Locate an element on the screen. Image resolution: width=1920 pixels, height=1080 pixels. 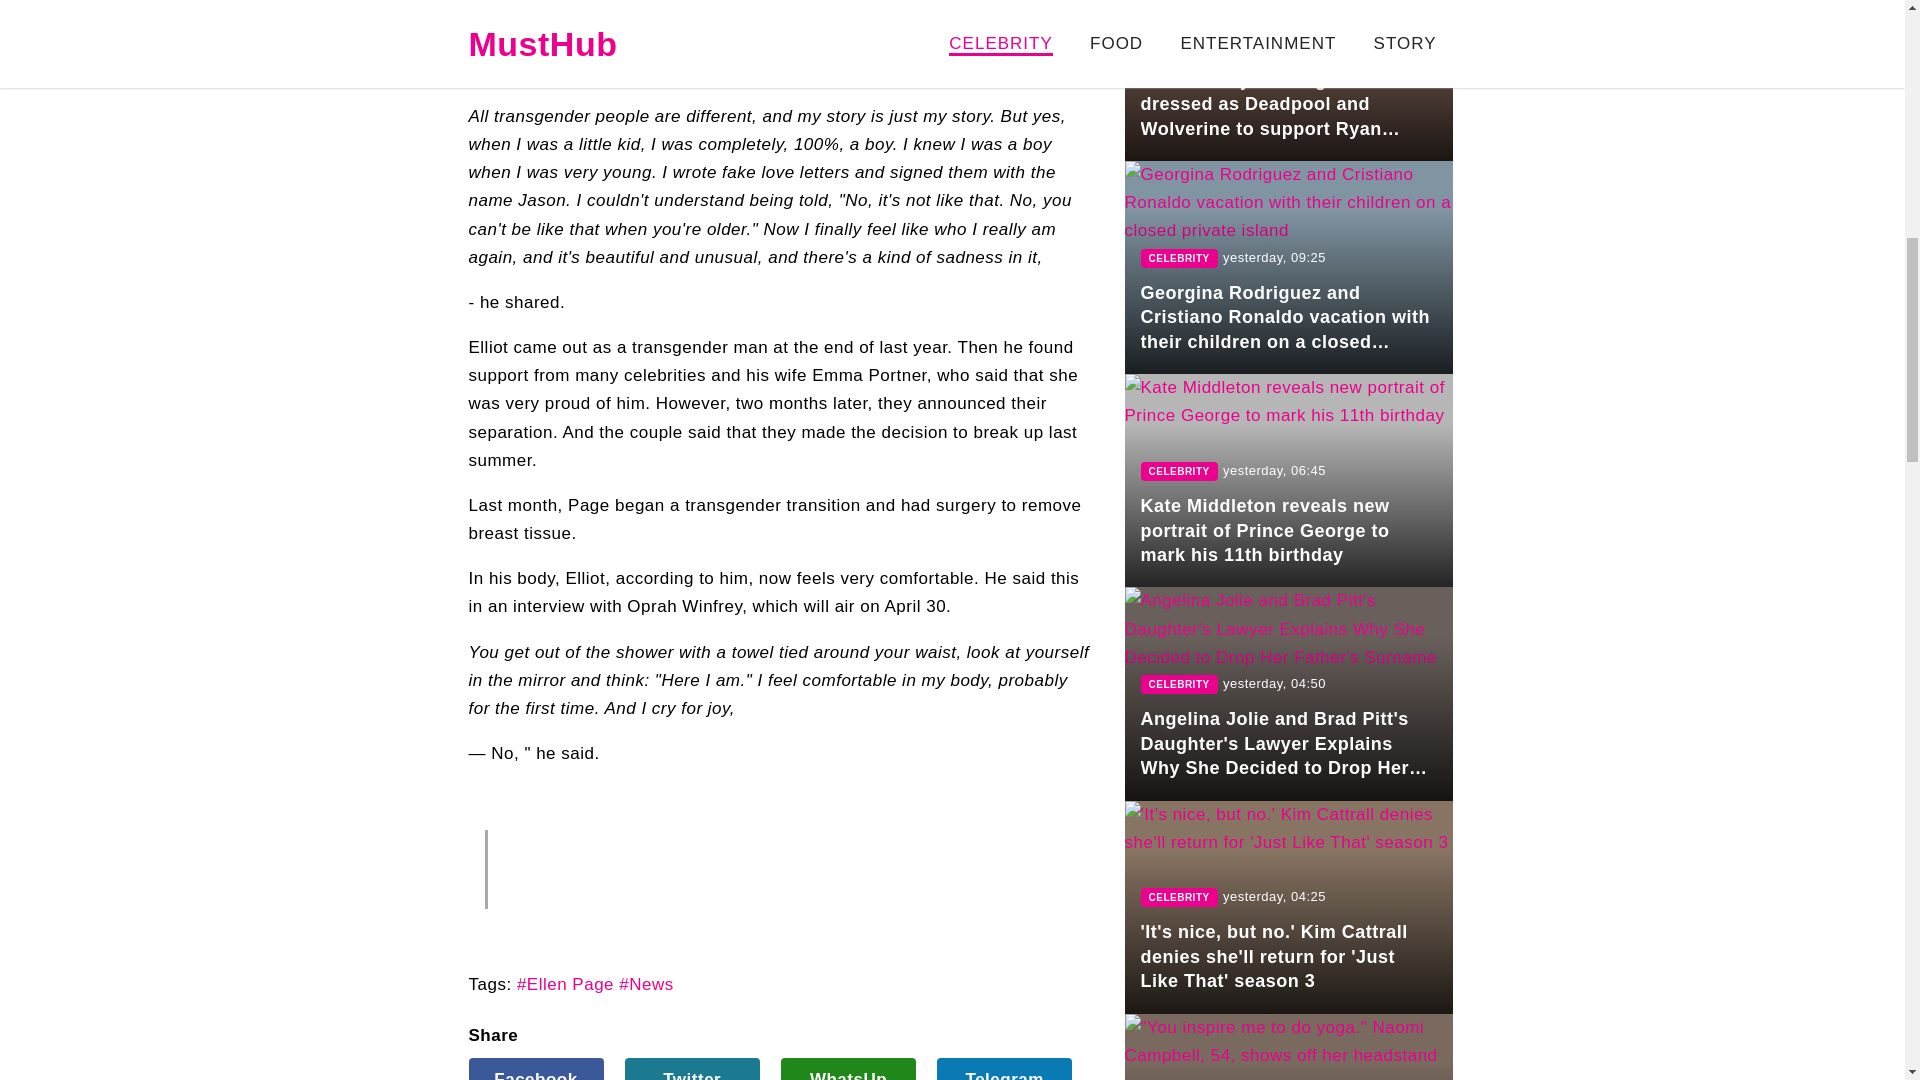
WhatsUp is located at coordinates (848, 1069).